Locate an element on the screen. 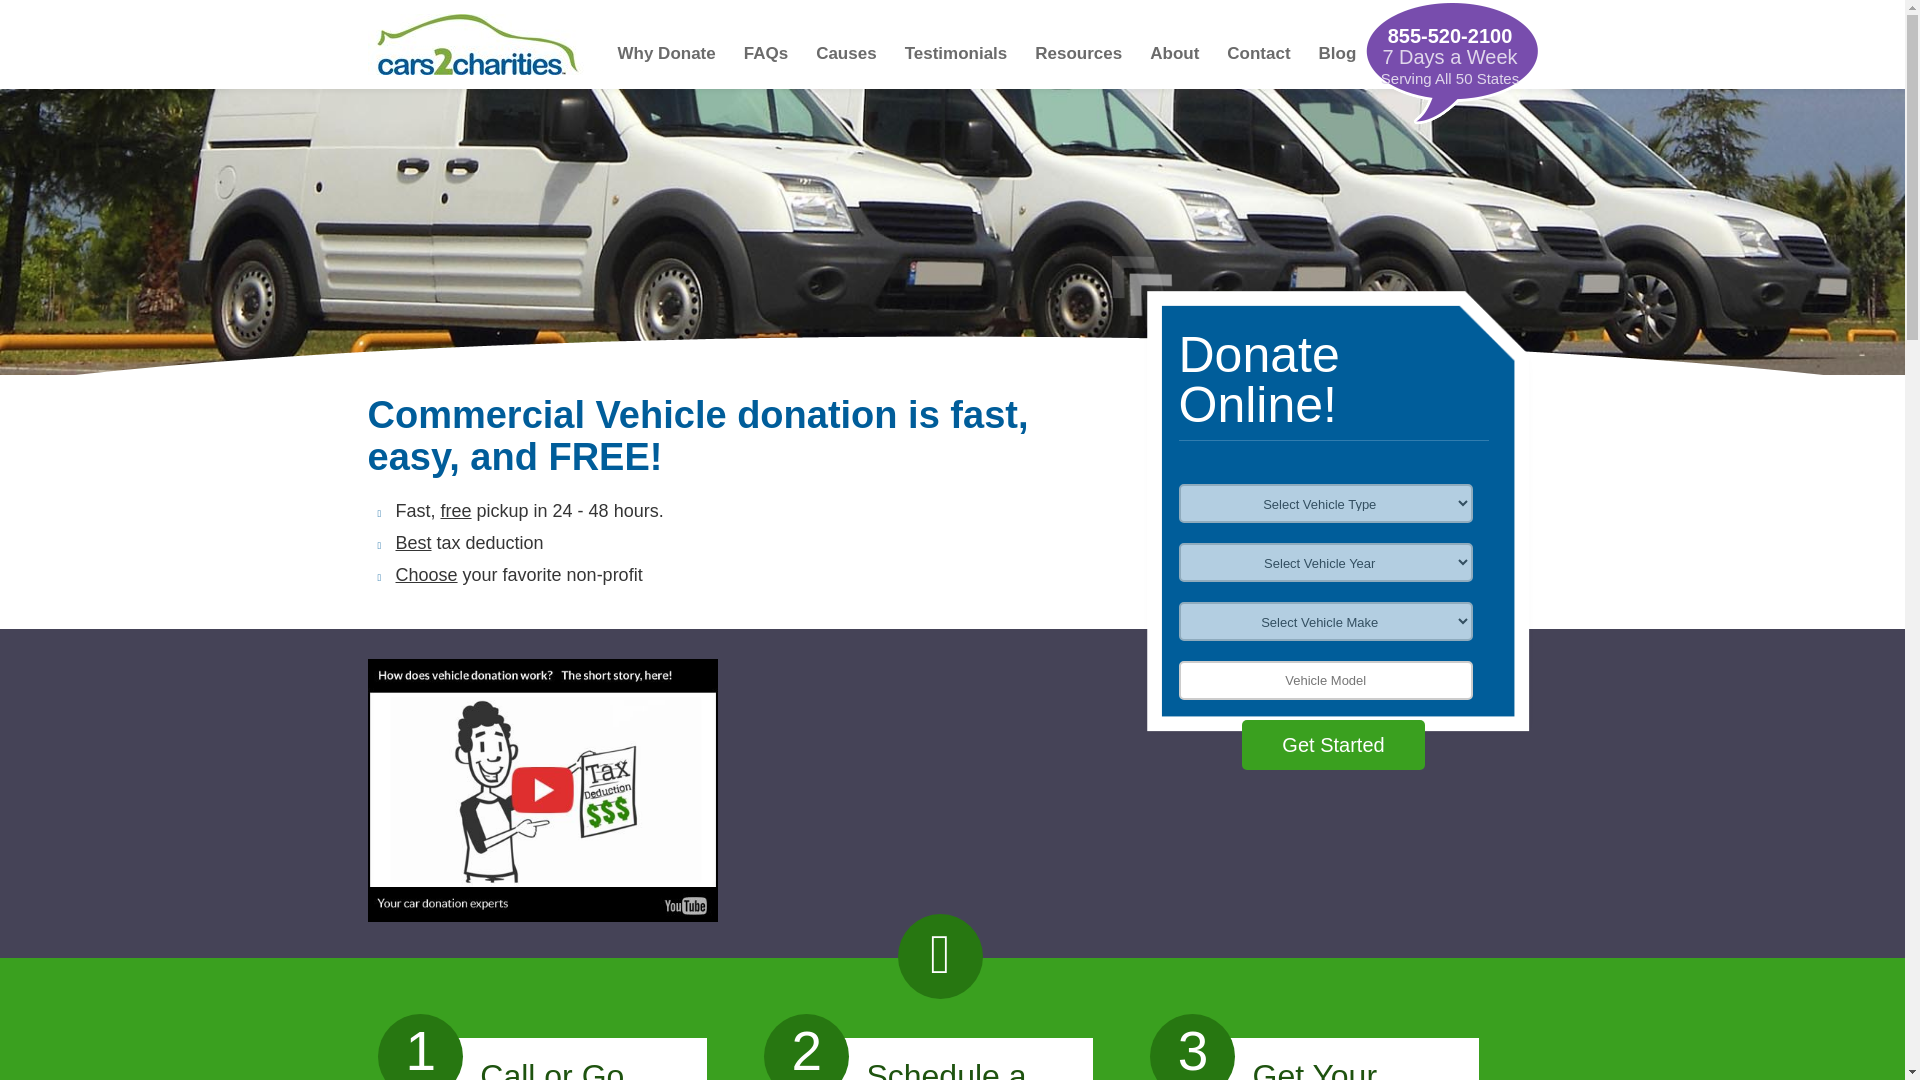 This screenshot has width=1920, height=1080. Resources is located at coordinates (1078, 60).